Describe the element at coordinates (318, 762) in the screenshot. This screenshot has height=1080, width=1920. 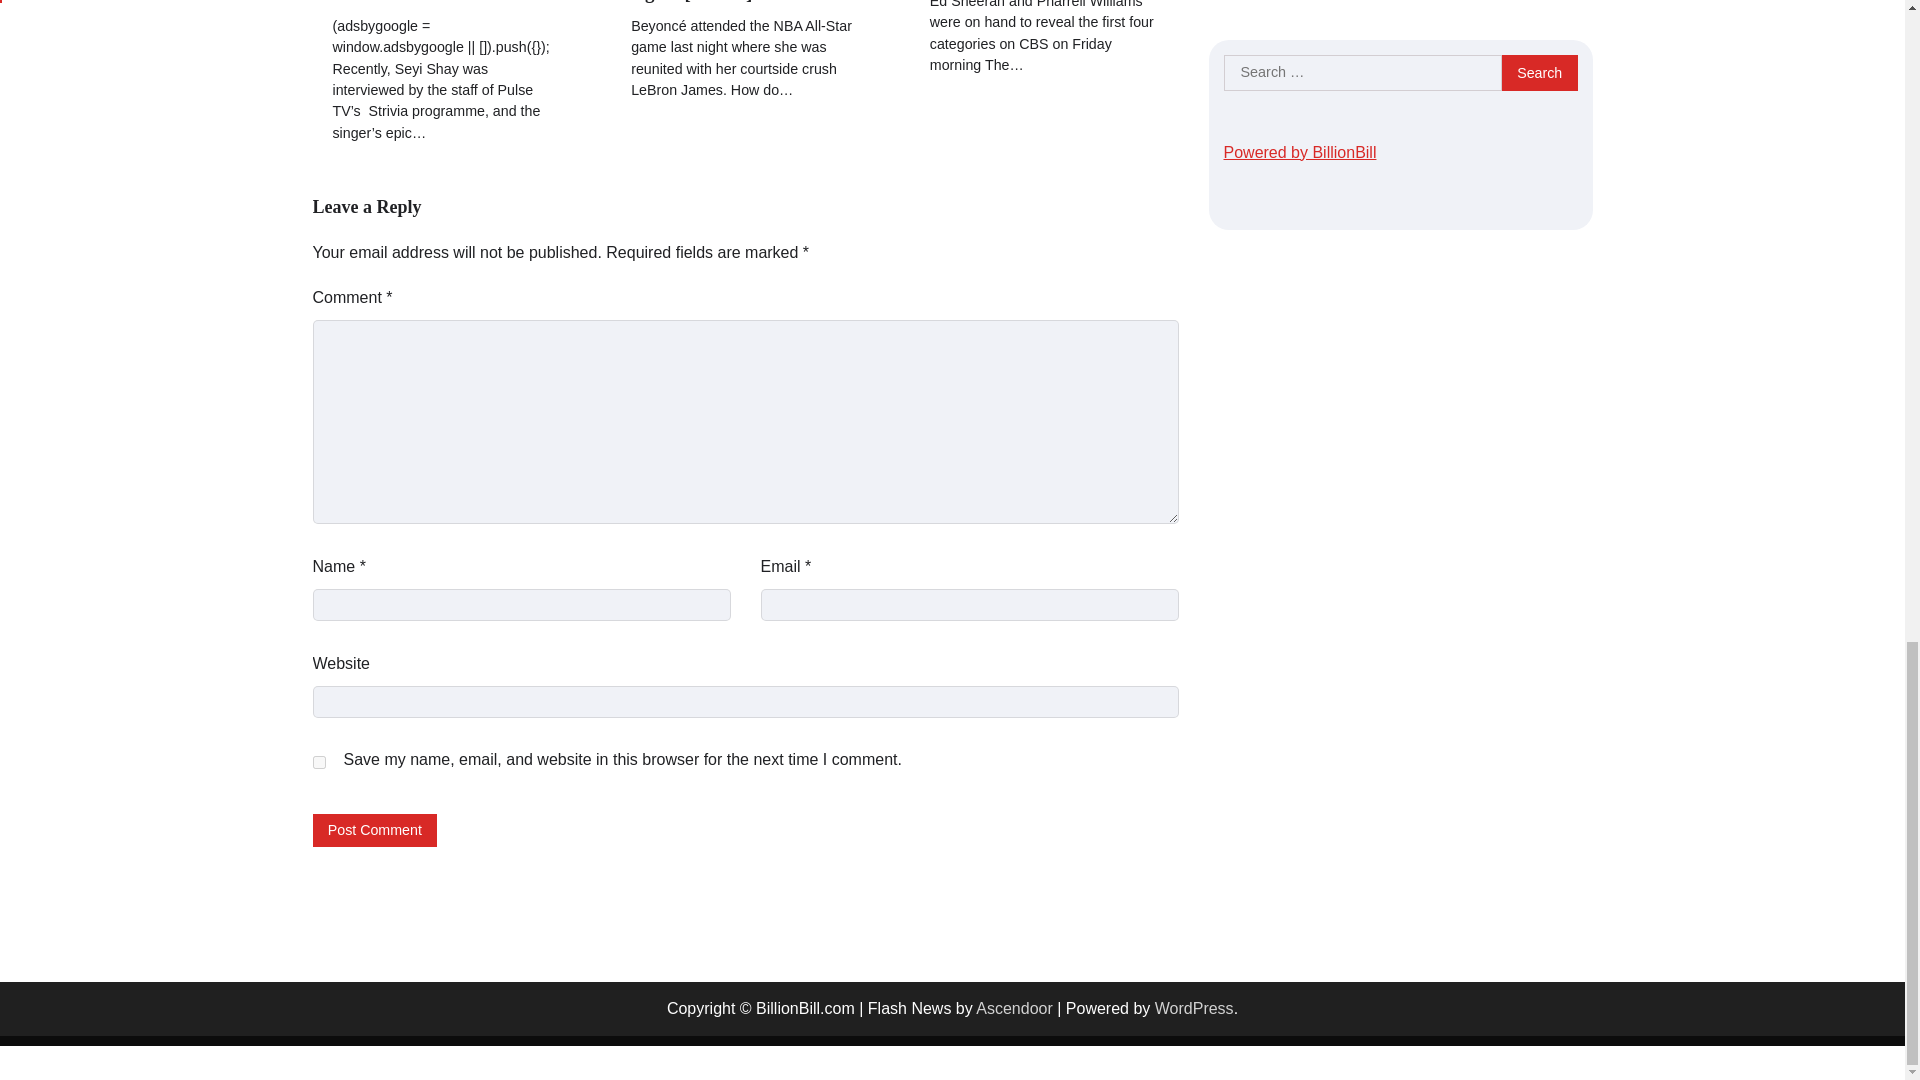
I see `yes` at that location.